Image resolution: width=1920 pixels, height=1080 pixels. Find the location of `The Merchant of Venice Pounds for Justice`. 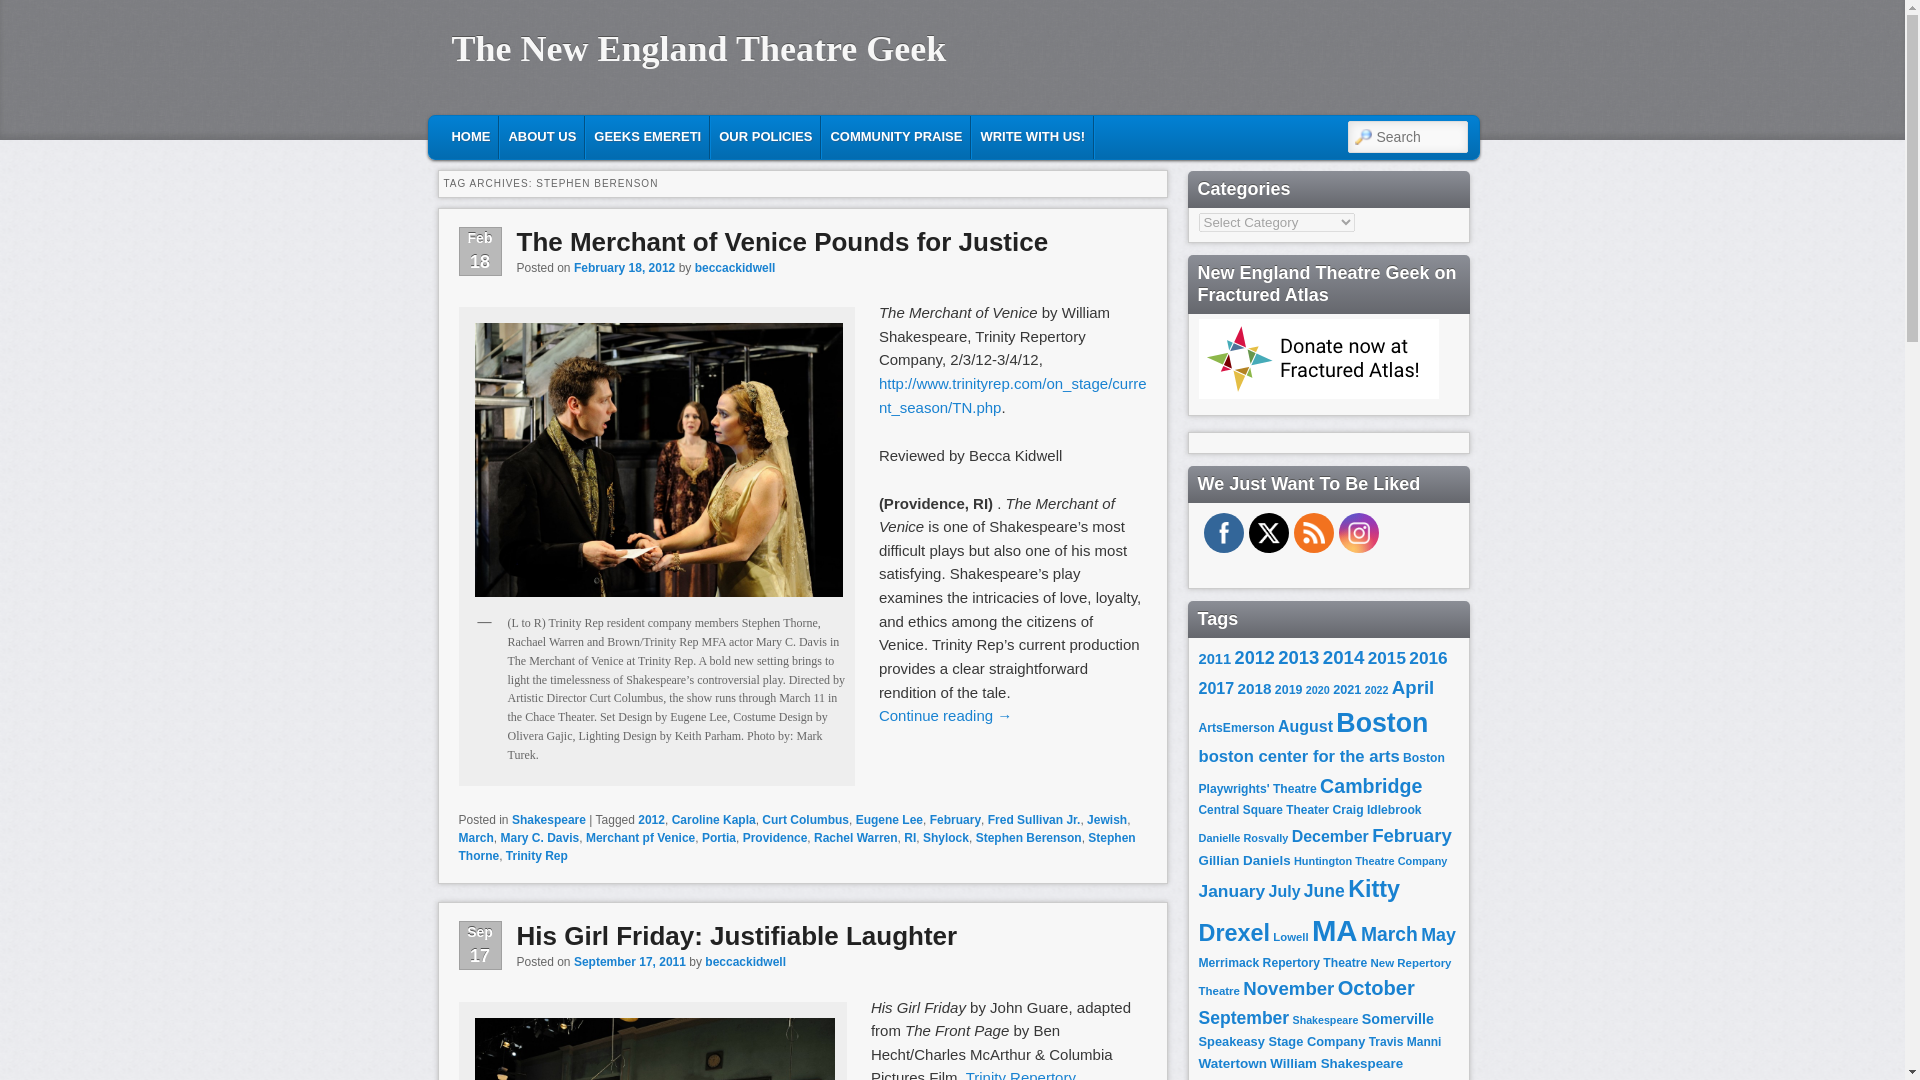

The Merchant of Venice Pounds for Justice is located at coordinates (782, 240).